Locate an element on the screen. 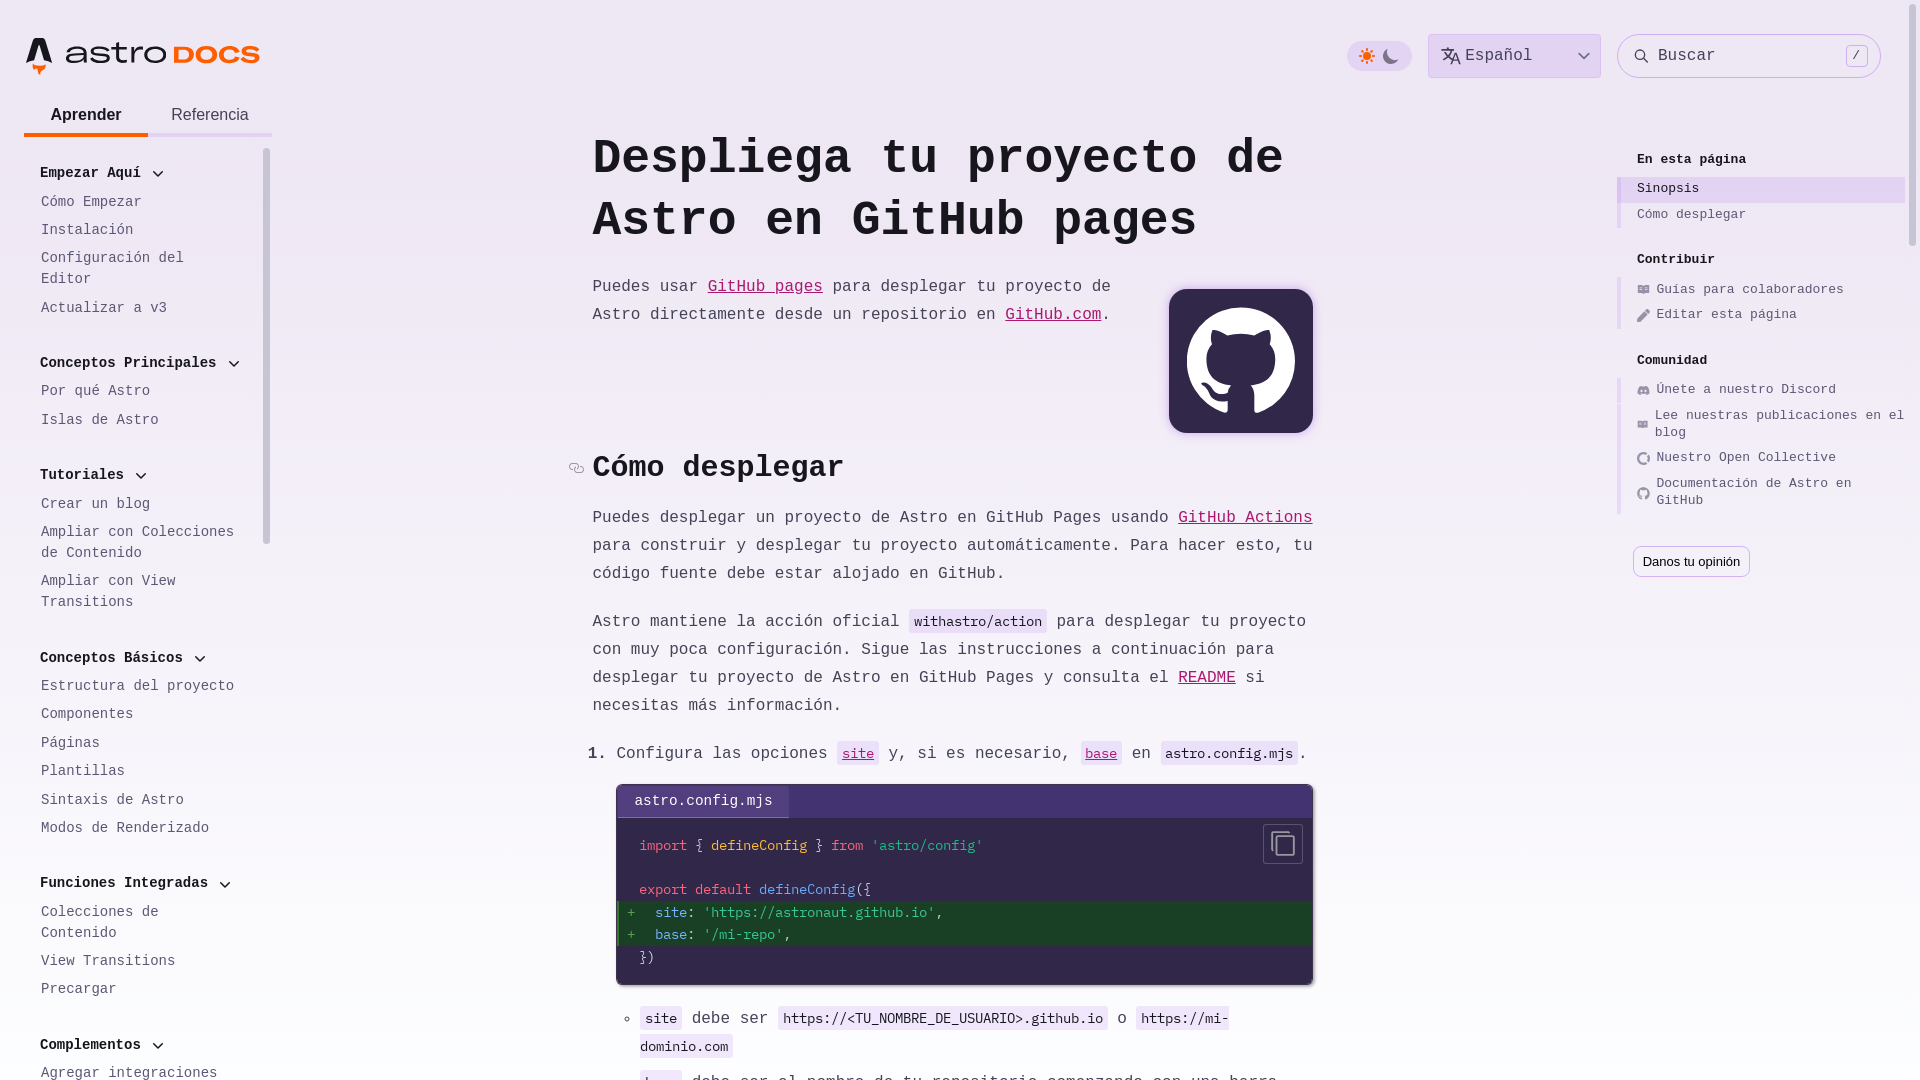 The width and height of the screenshot is (1920, 1080). Islas de Astro is located at coordinates (142, 420).